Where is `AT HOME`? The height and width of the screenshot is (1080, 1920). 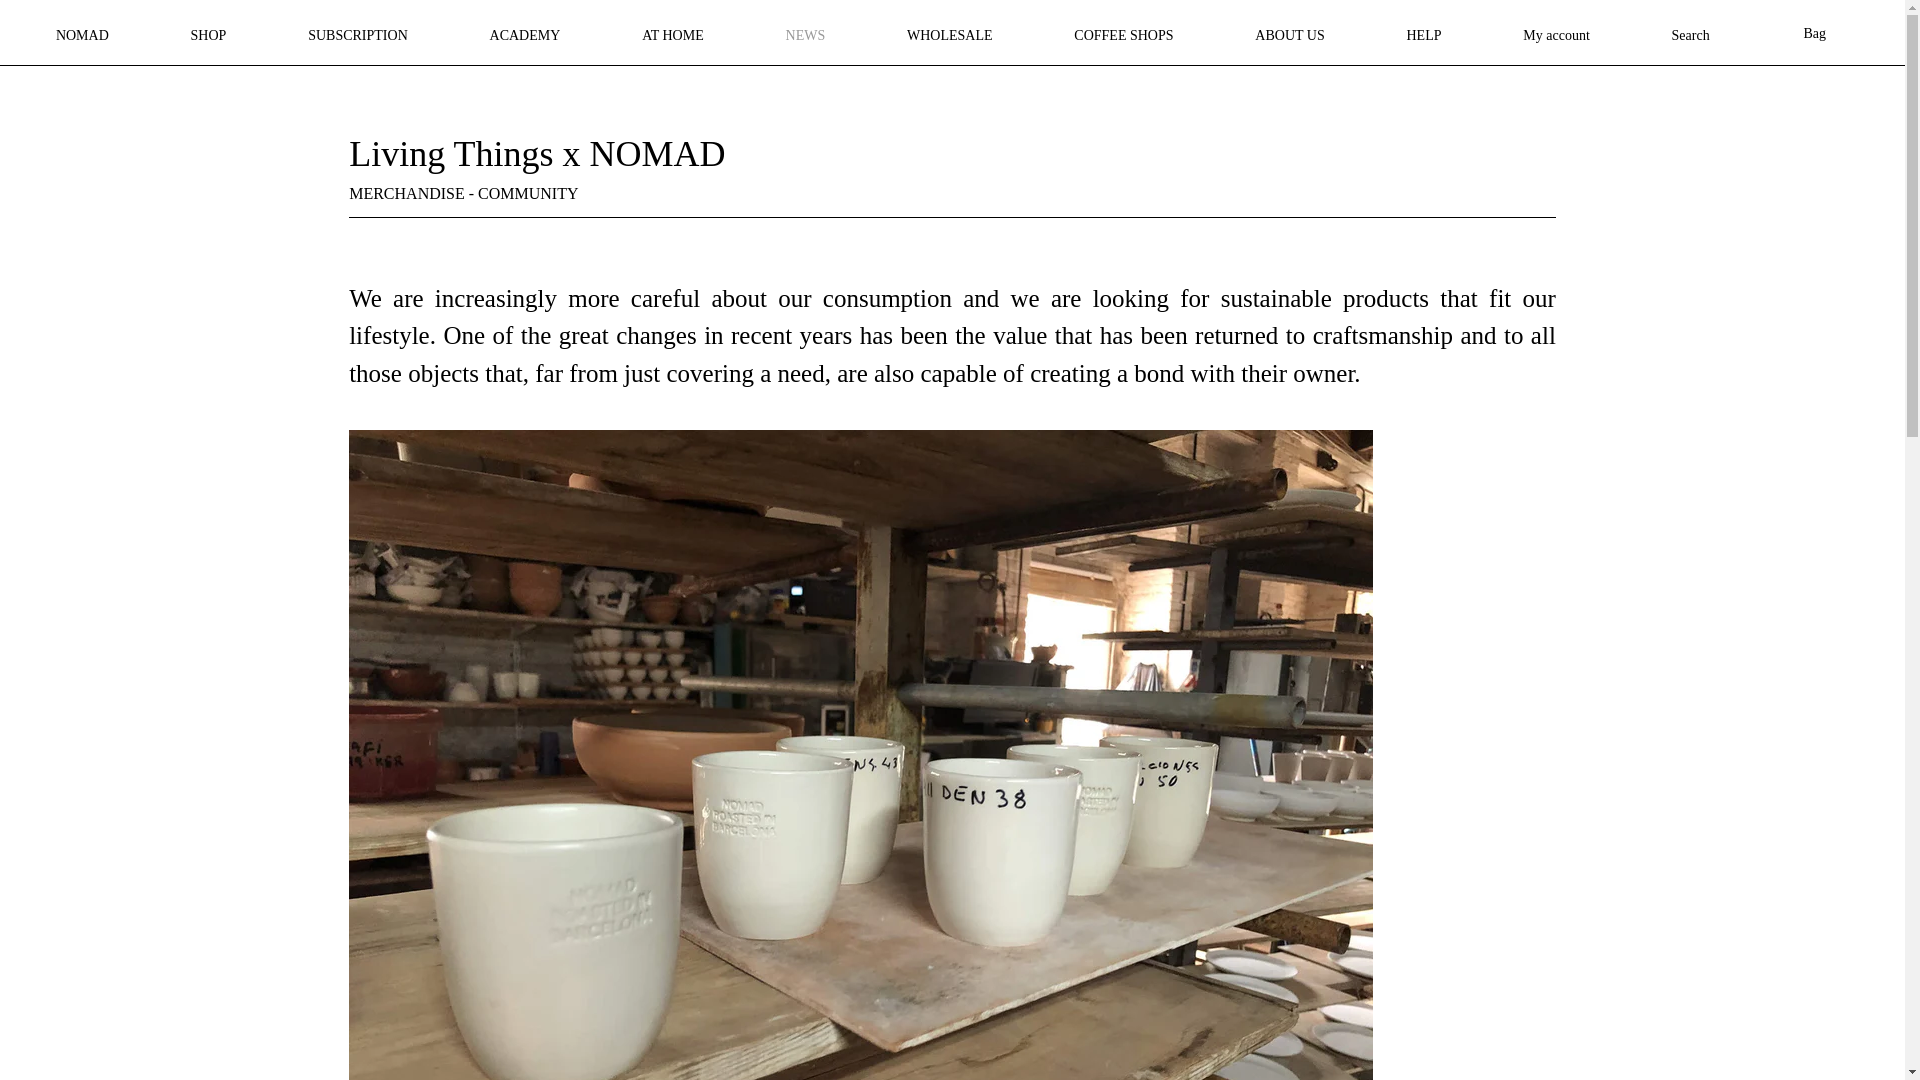
AT HOME is located at coordinates (672, 34).